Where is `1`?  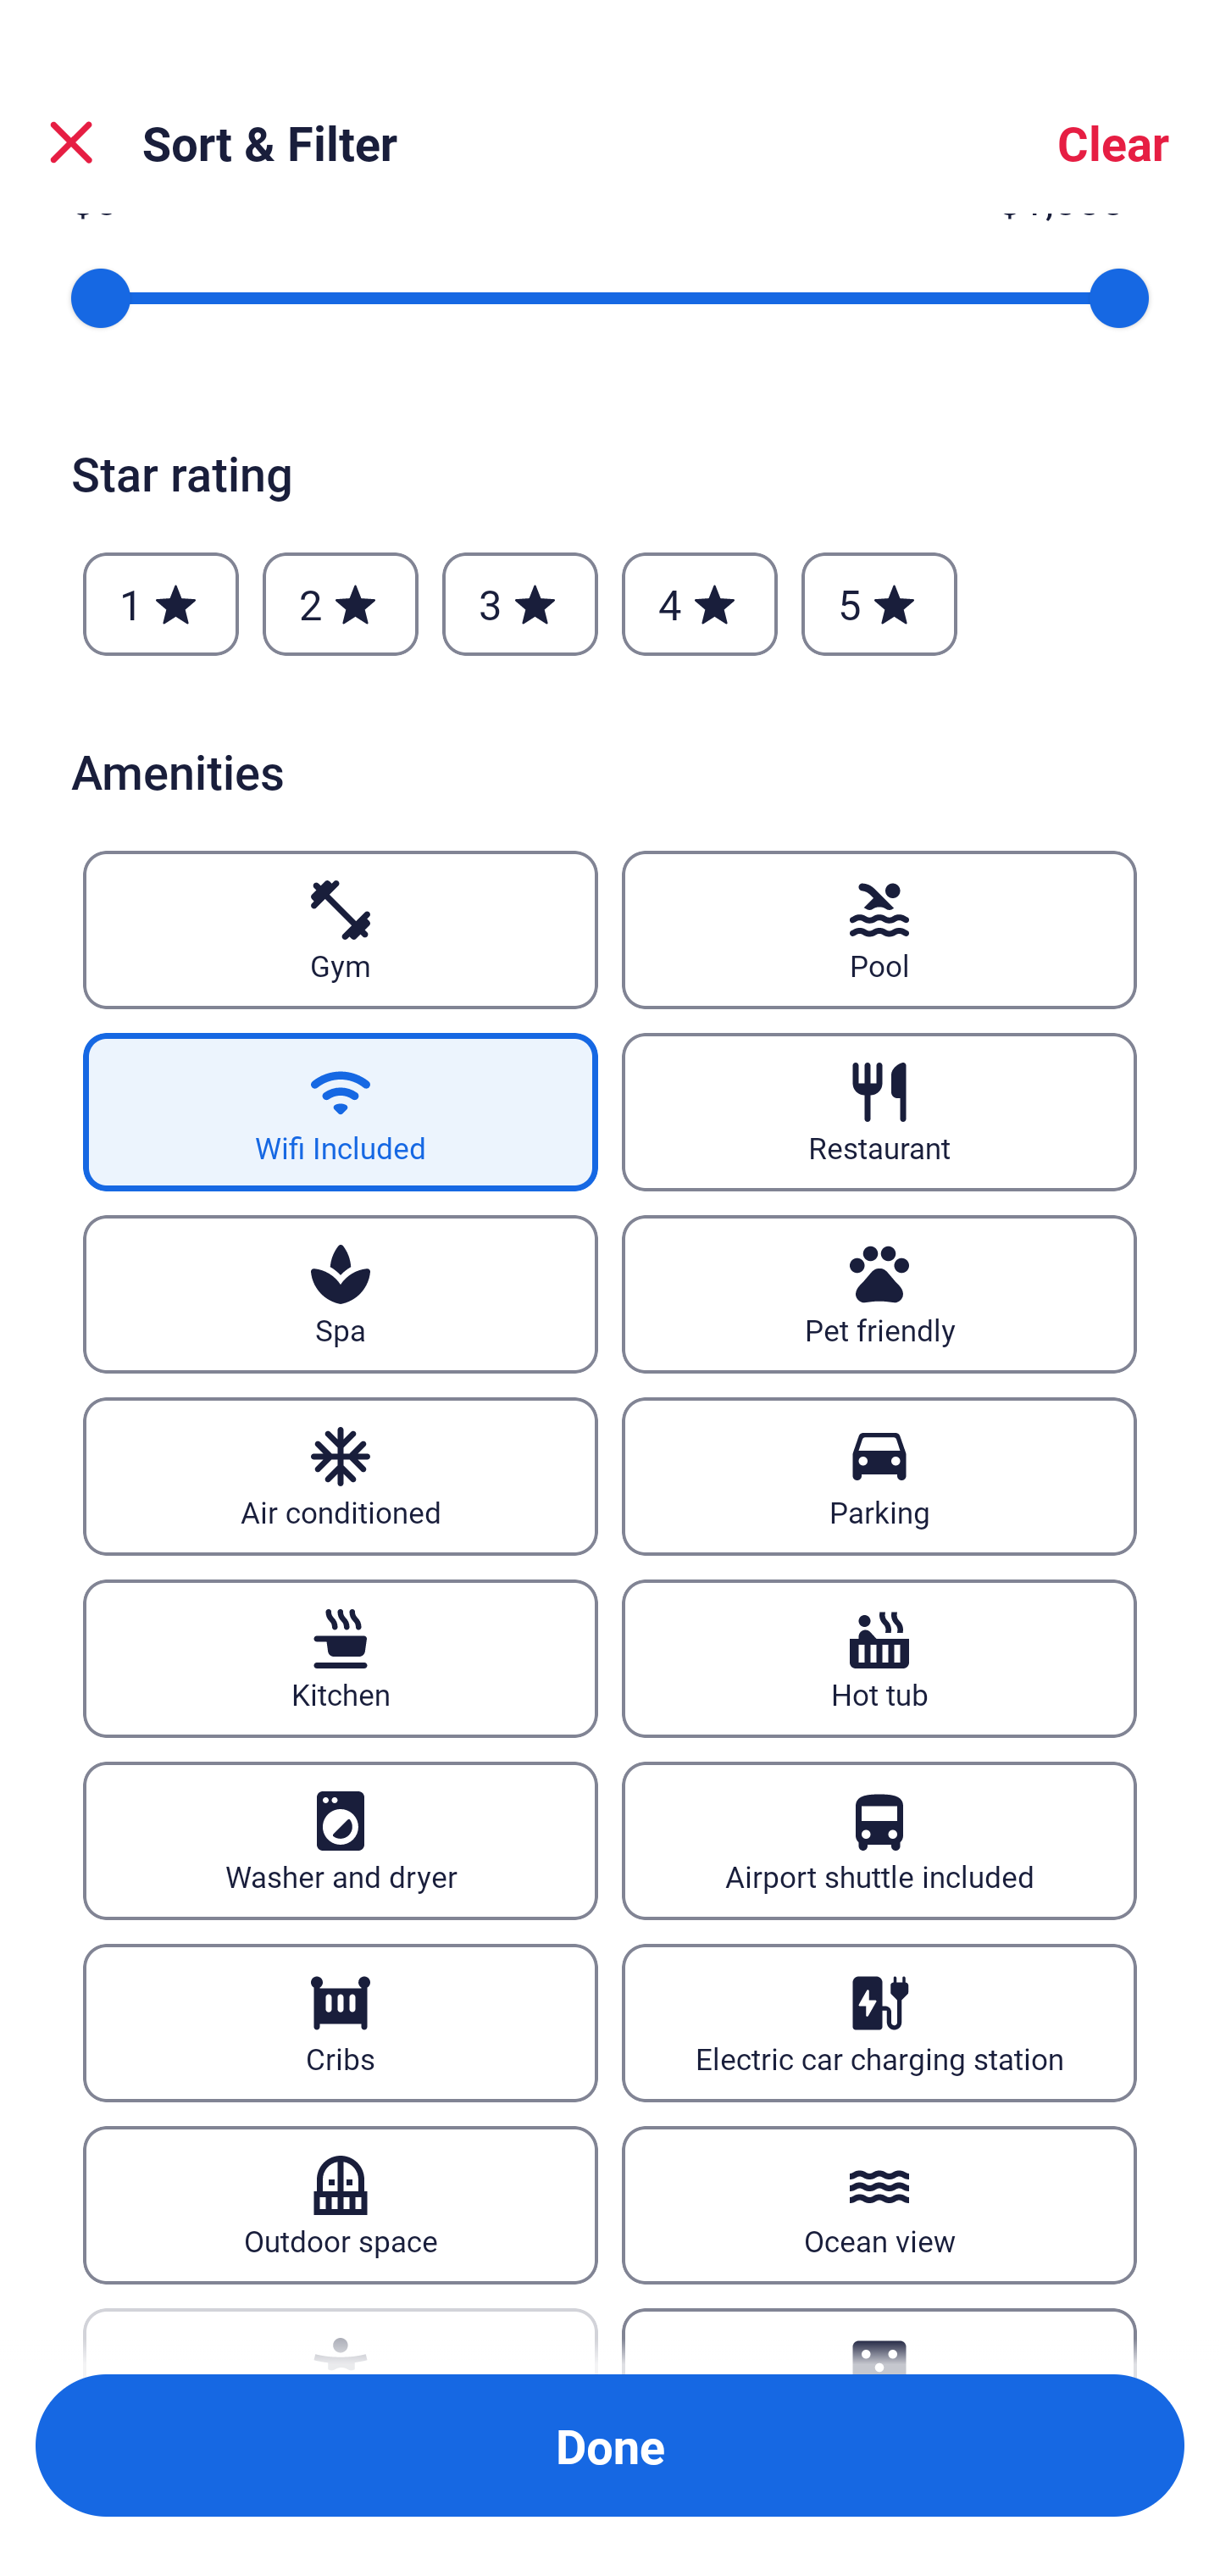
1 is located at coordinates (161, 603).